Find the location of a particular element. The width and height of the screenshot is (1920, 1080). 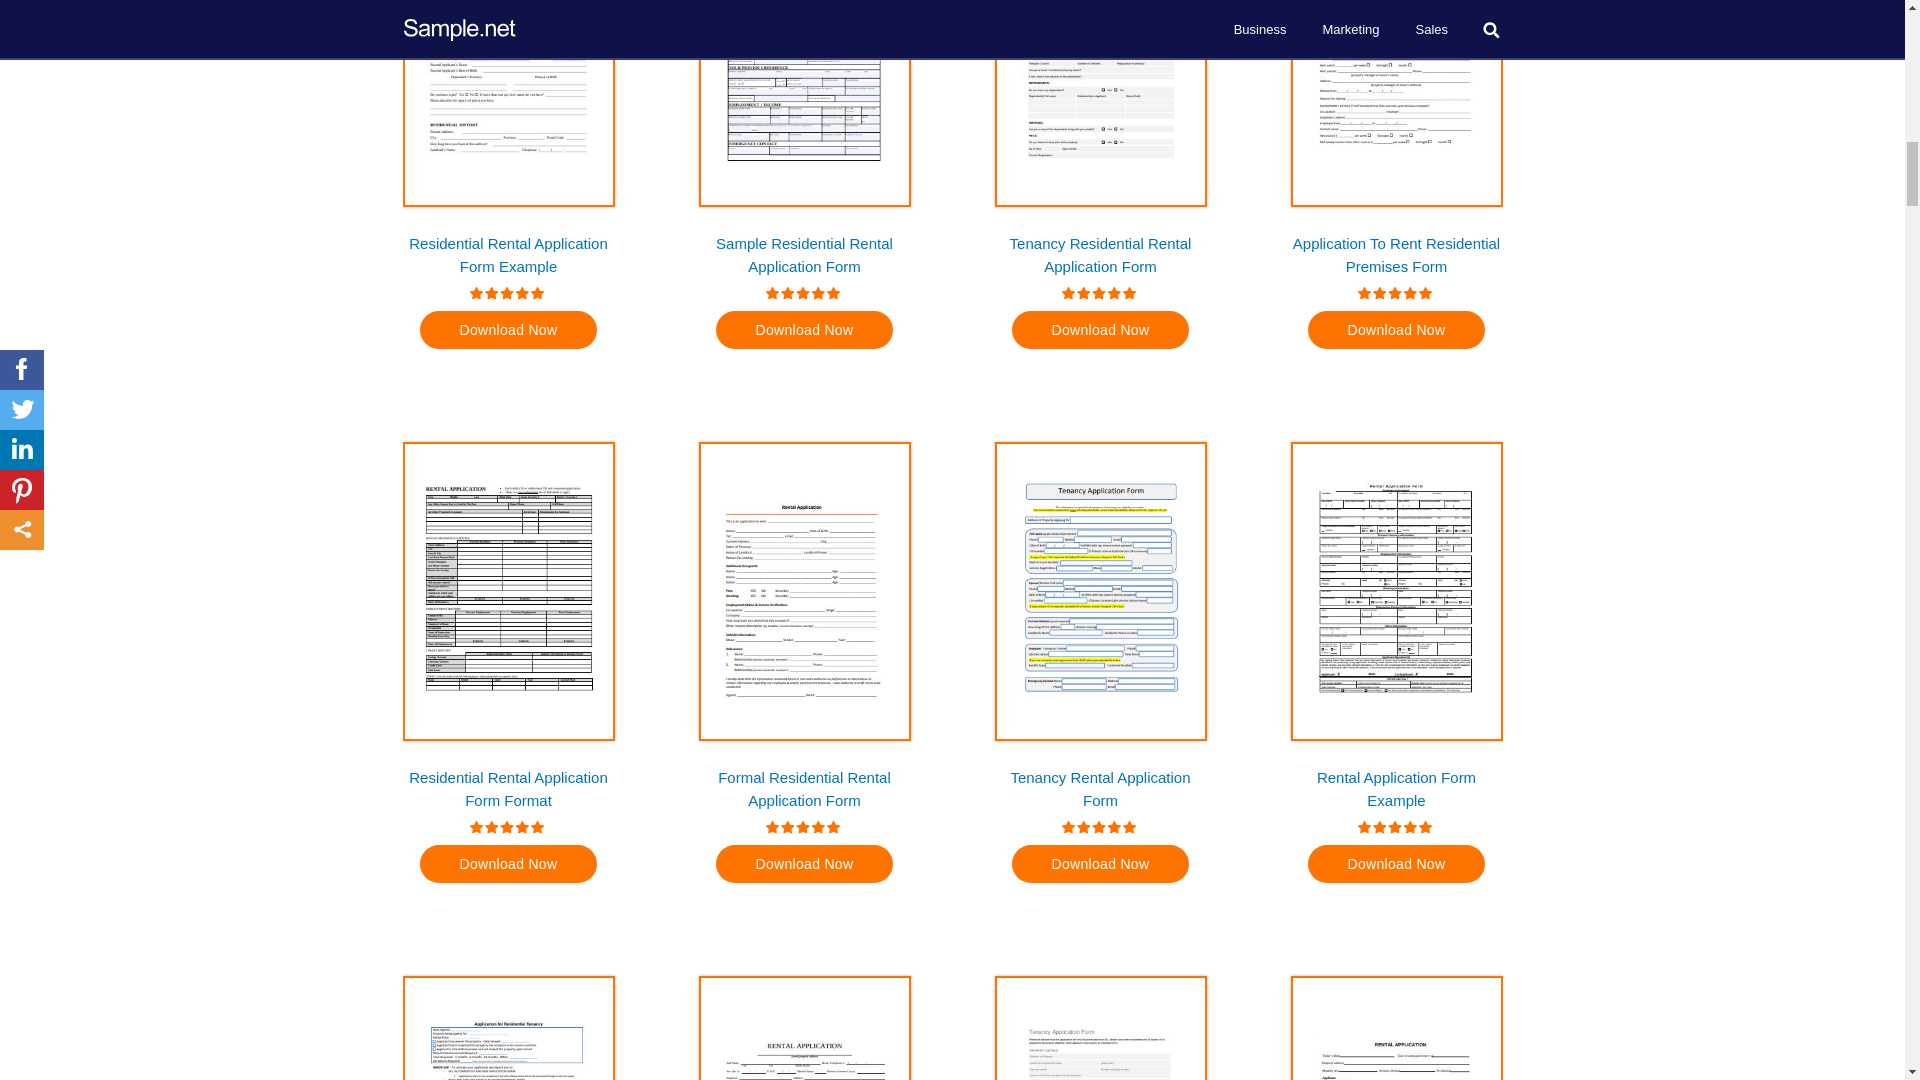

Download Now is located at coordinates (1396, 328).